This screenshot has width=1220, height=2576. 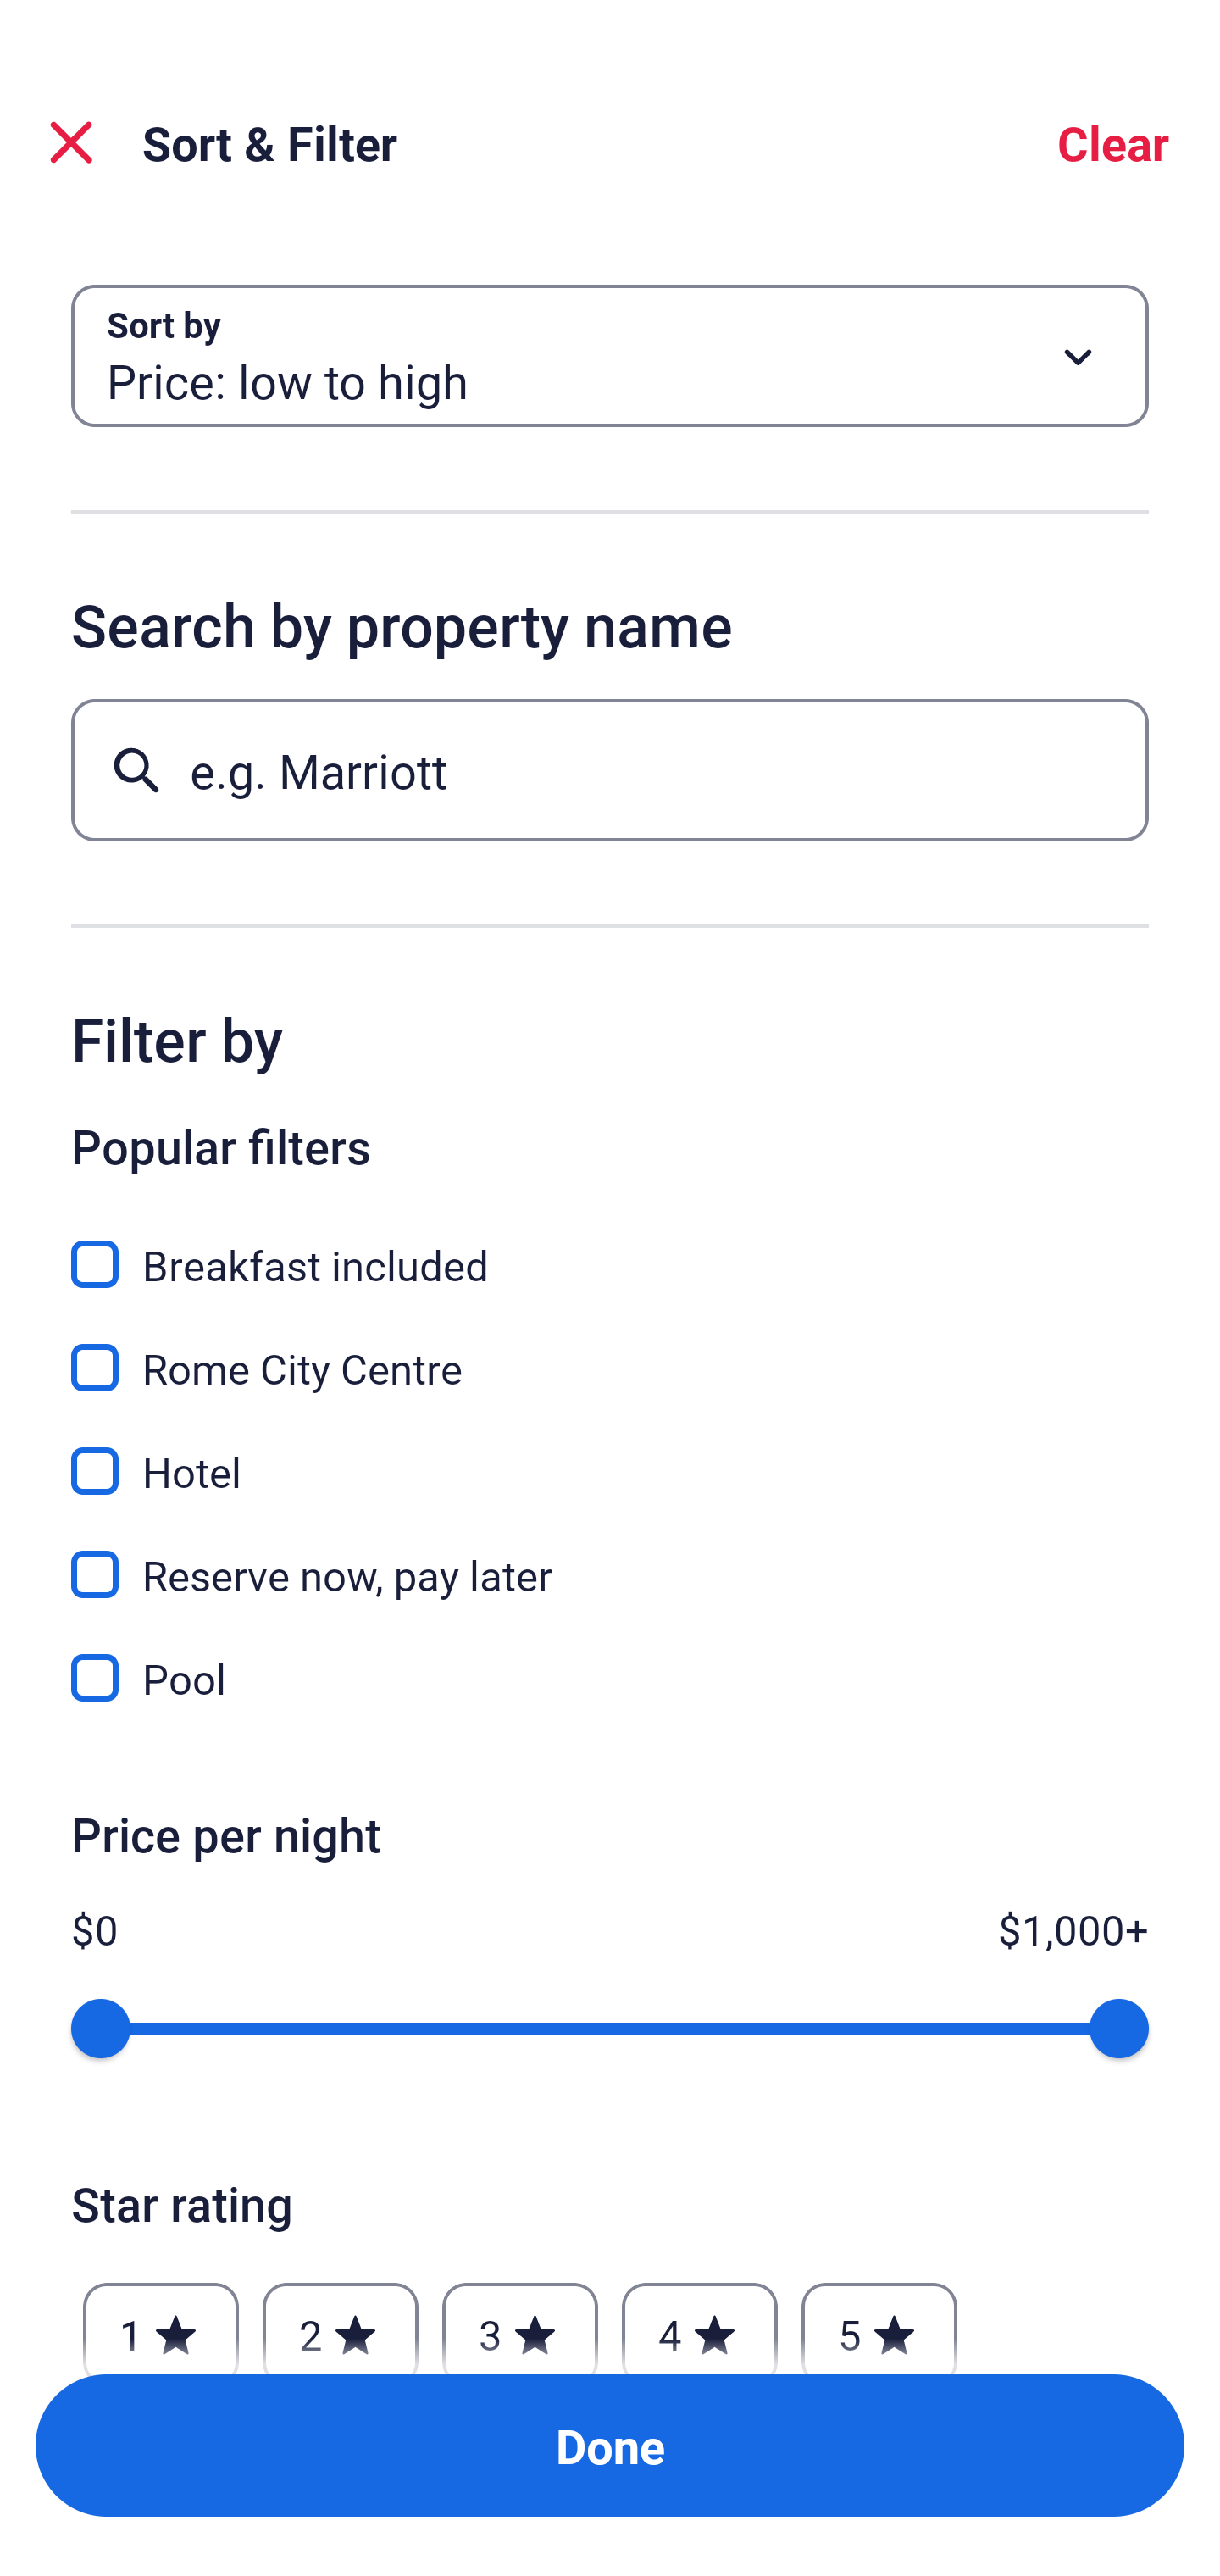 I want to click on Rome City Centre, Rome City Centre, so click(x=610, y=1349).